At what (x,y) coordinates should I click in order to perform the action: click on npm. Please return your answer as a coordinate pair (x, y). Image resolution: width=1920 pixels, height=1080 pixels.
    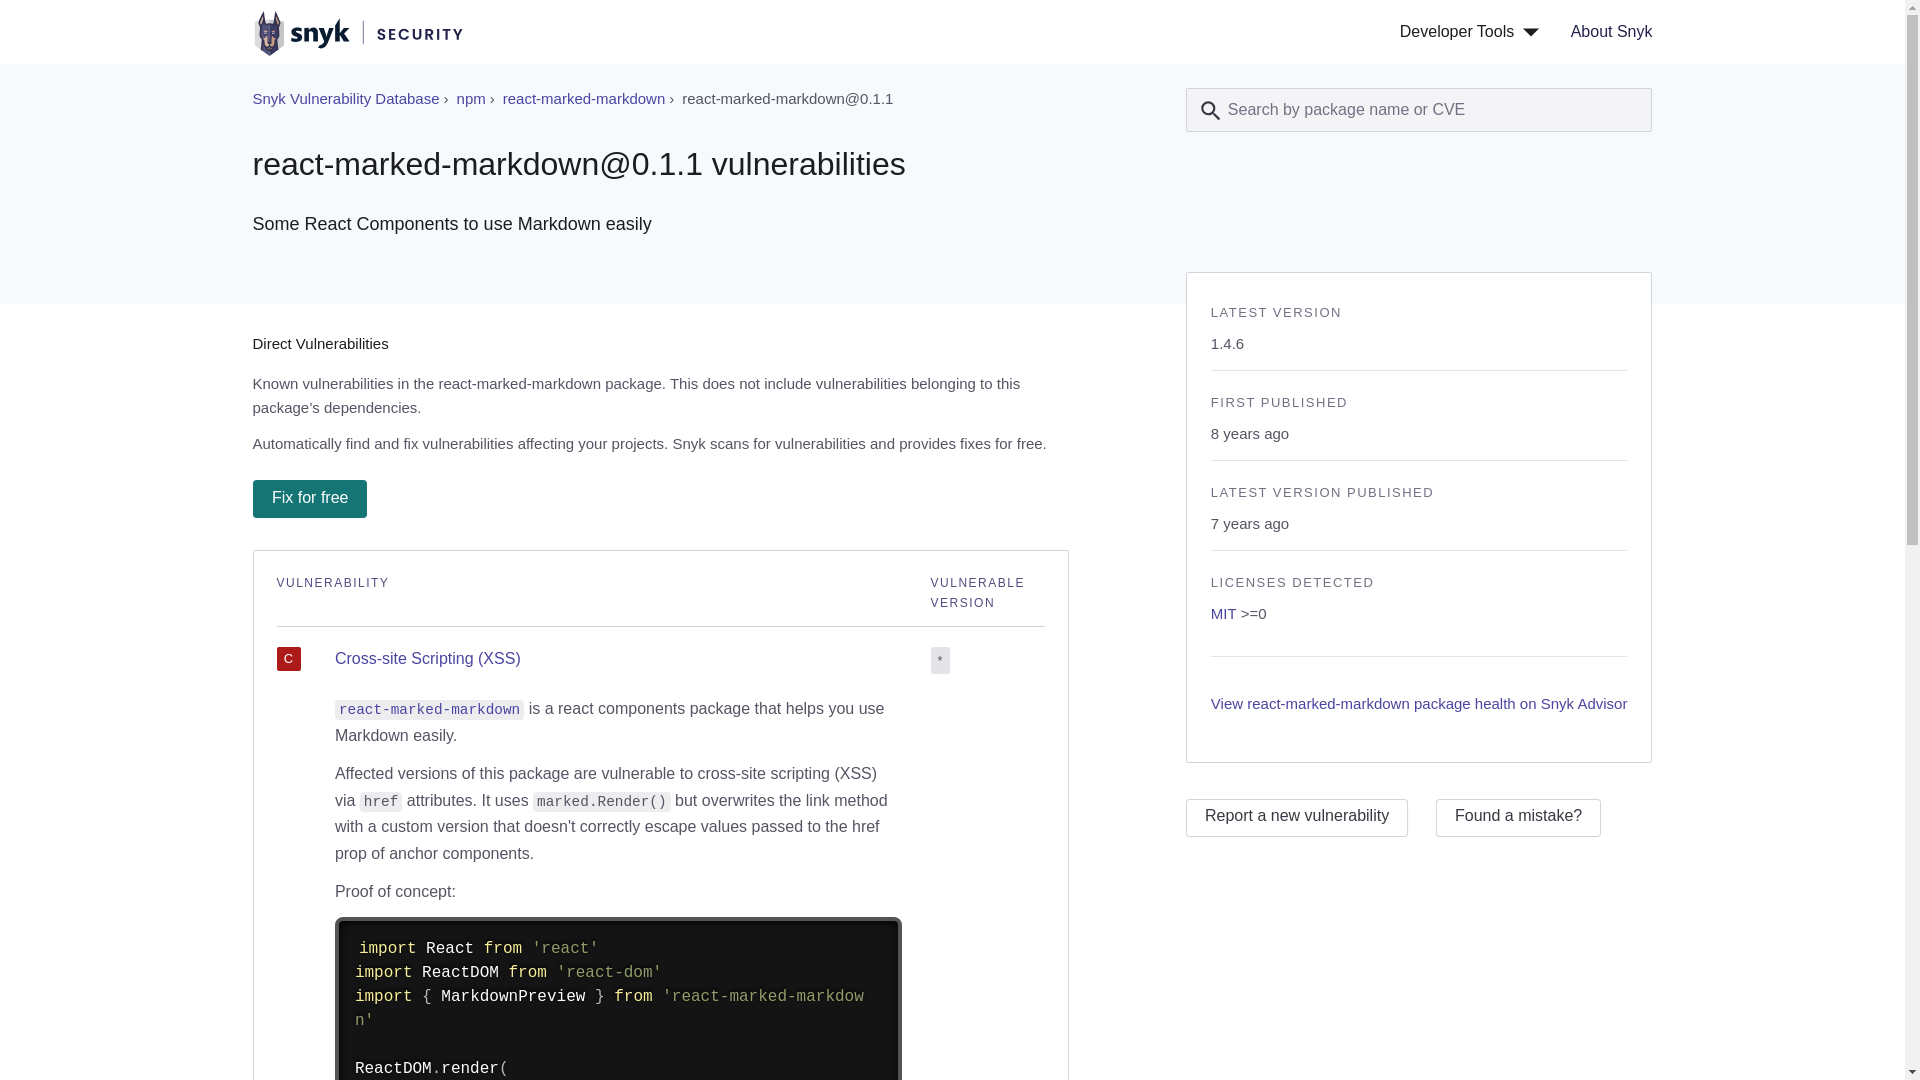
    Looking at the image, I should click on (470, 98).